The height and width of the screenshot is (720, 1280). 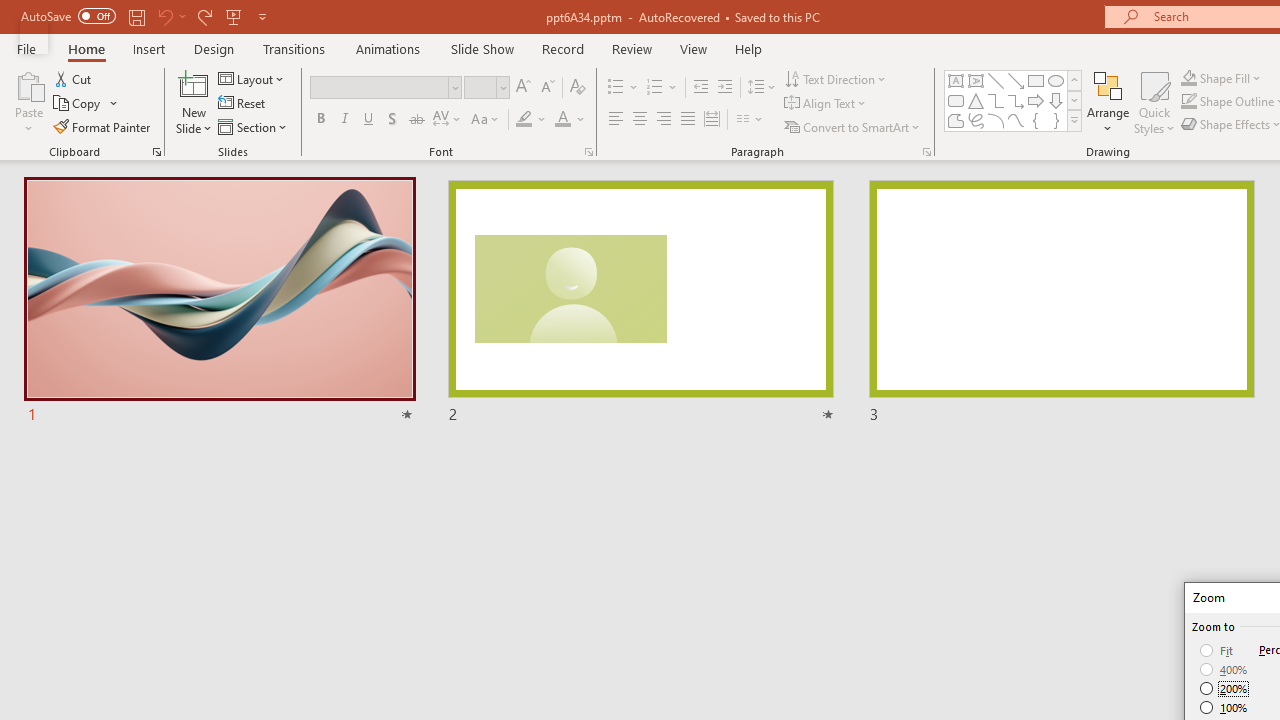 I want to click on Freeform: Shape, so click(x=956, y=120).